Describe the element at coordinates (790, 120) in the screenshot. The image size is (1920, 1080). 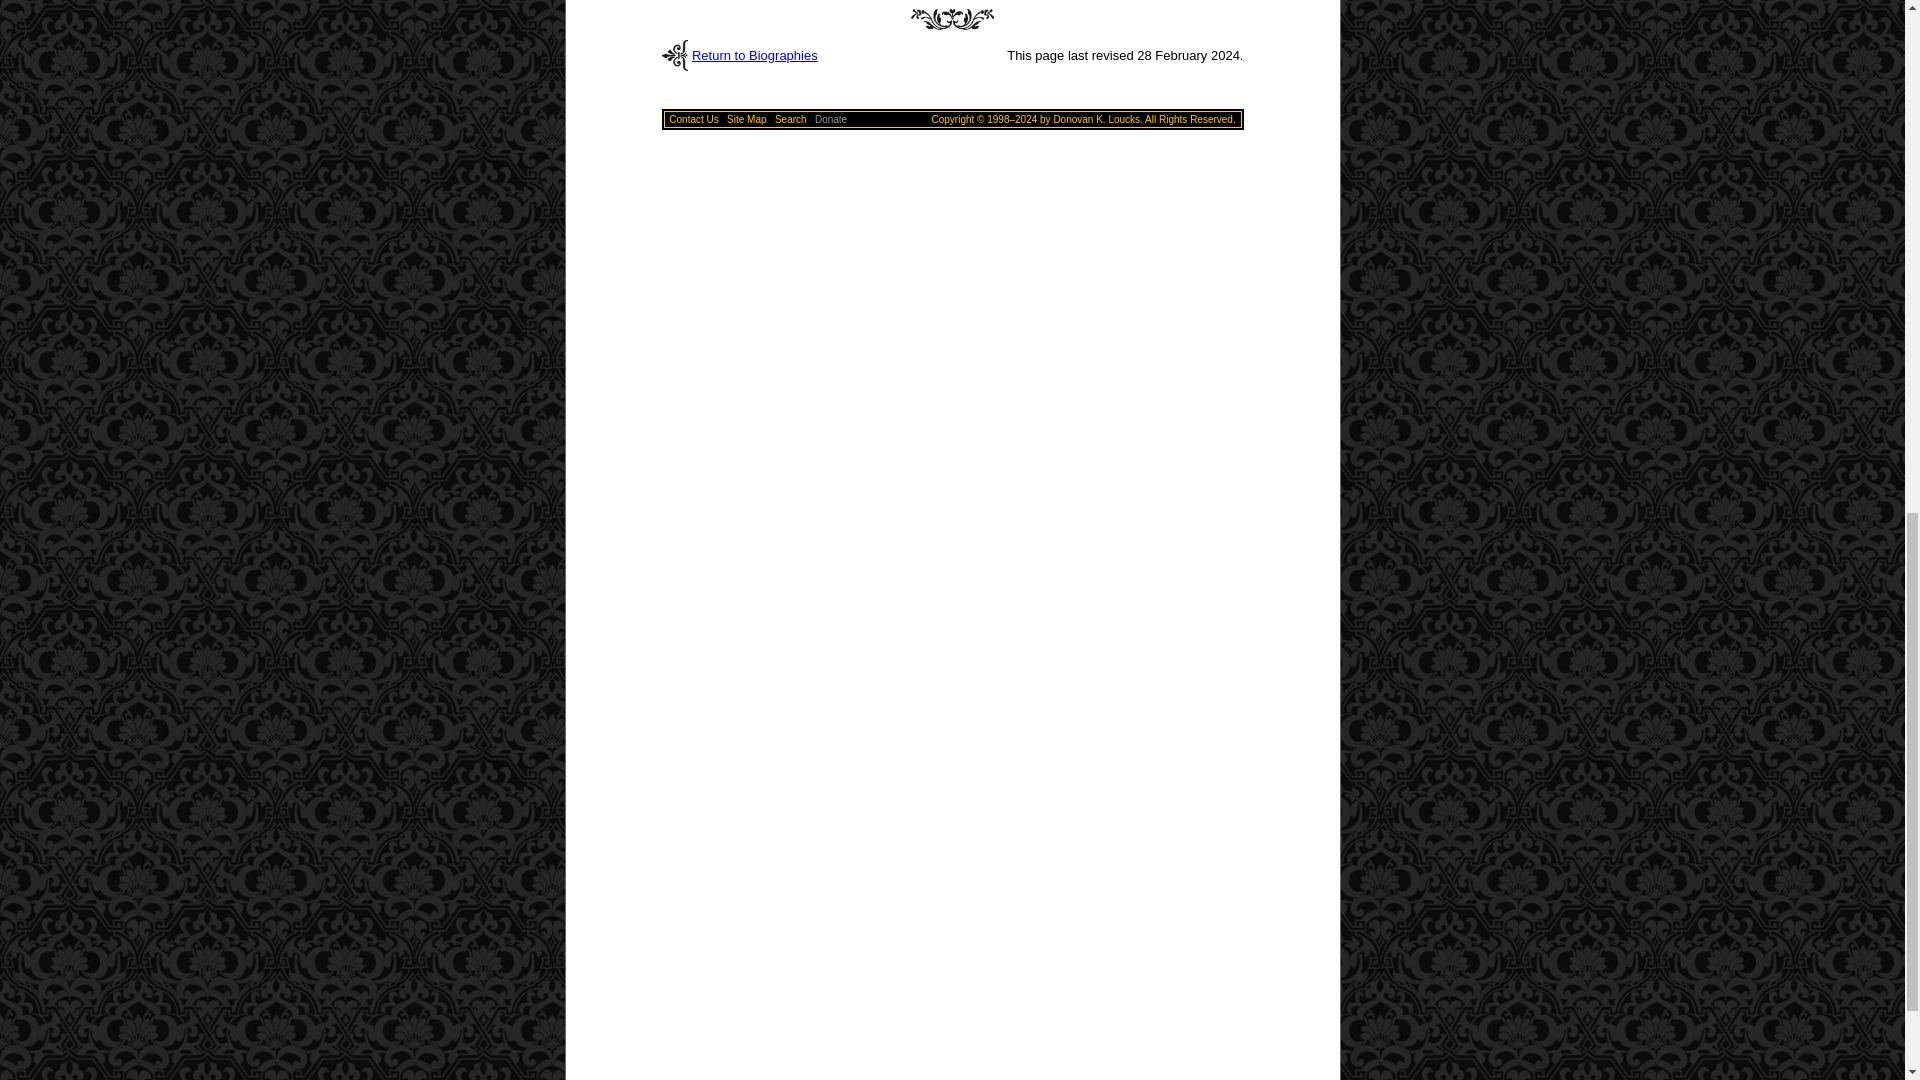
I see `Search` at that location.